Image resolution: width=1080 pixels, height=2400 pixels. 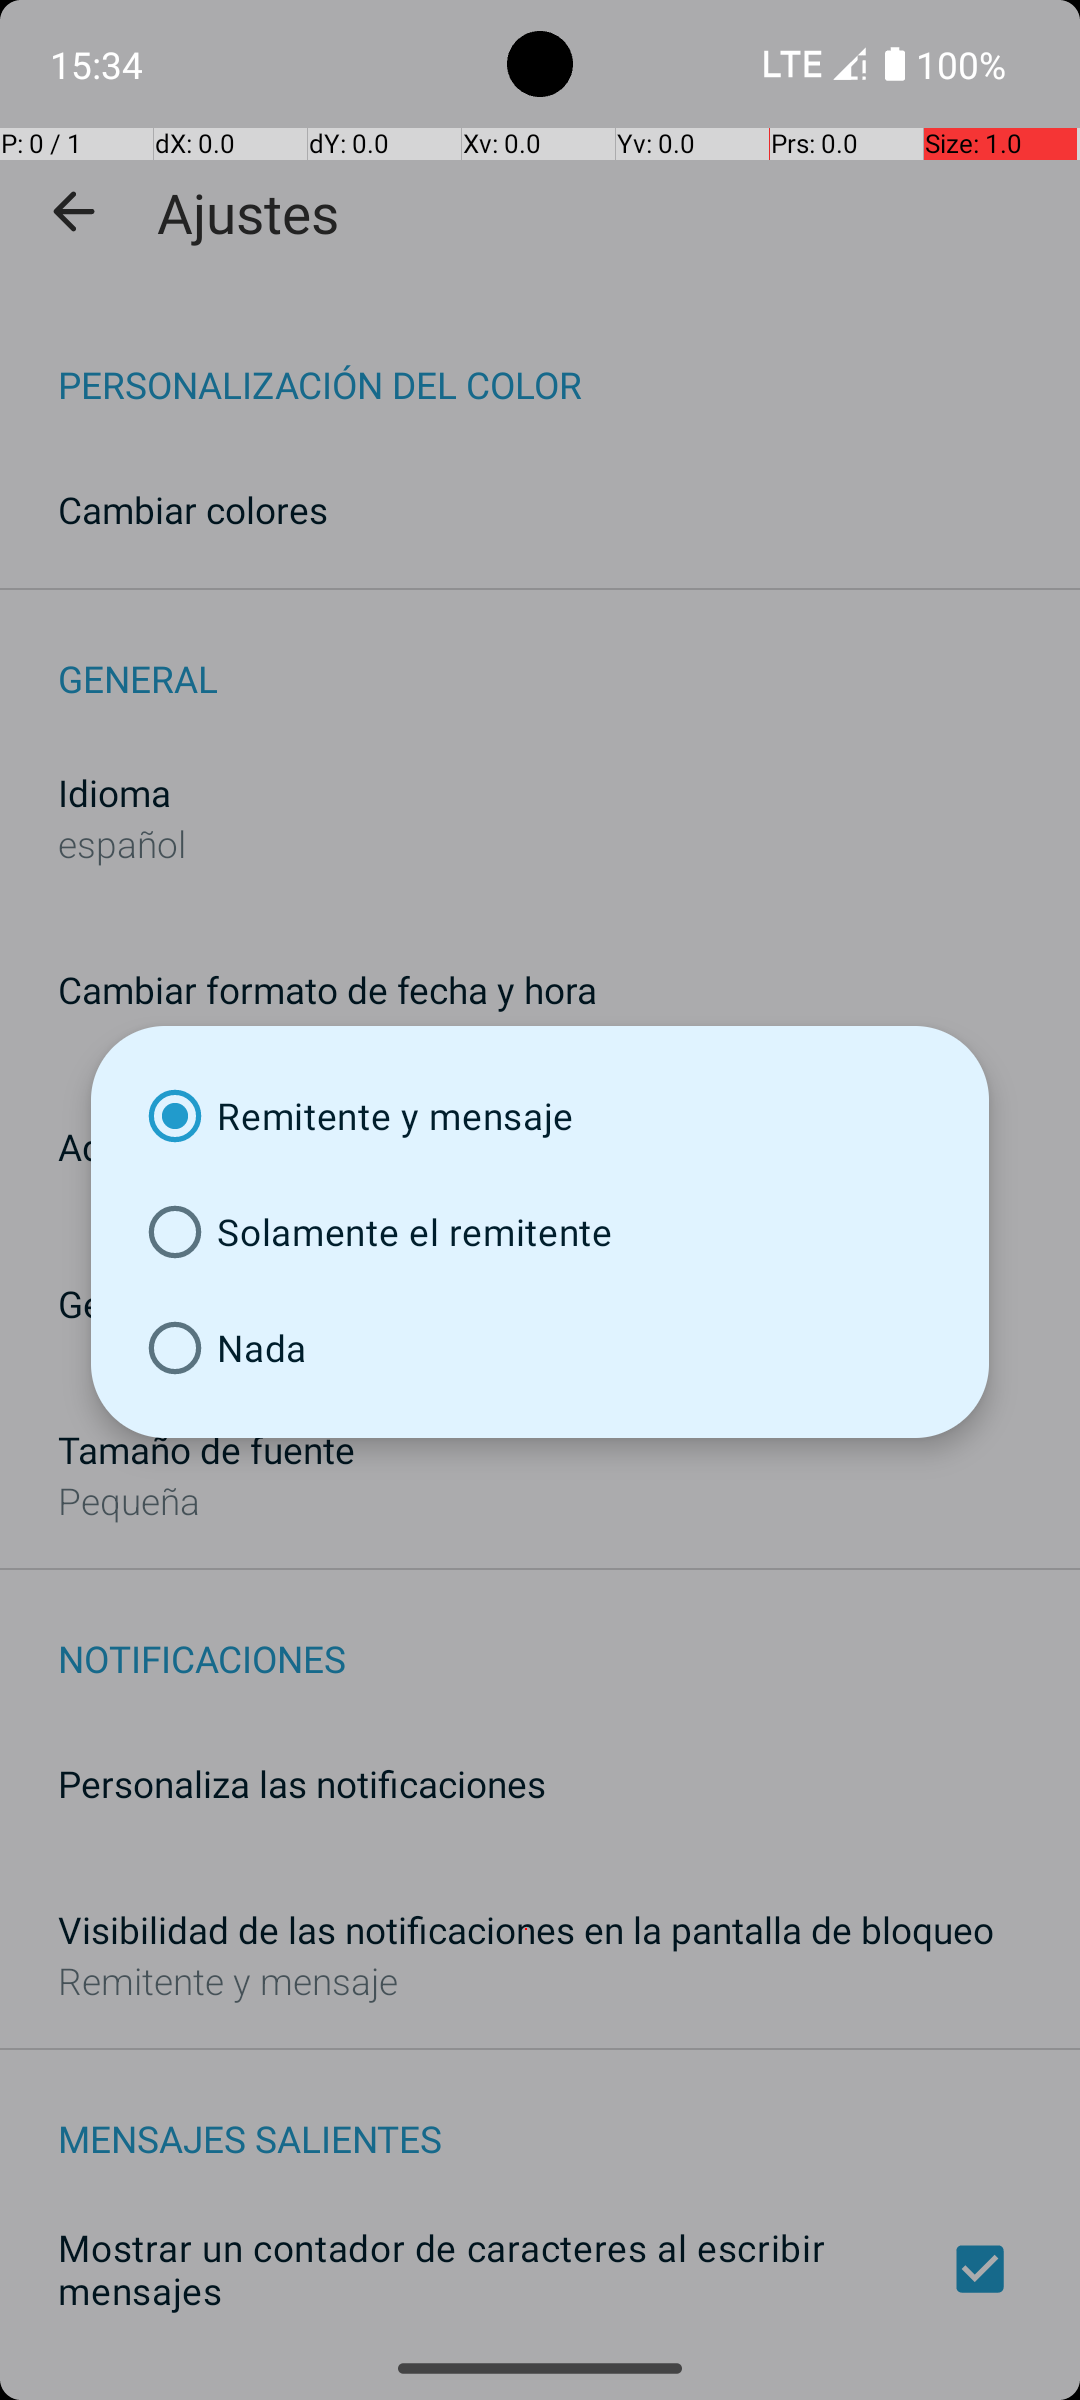 What do you see at coordinates (540, 1348) in the screenshot?
I see `Nada` at bounding box center [540, 1348].